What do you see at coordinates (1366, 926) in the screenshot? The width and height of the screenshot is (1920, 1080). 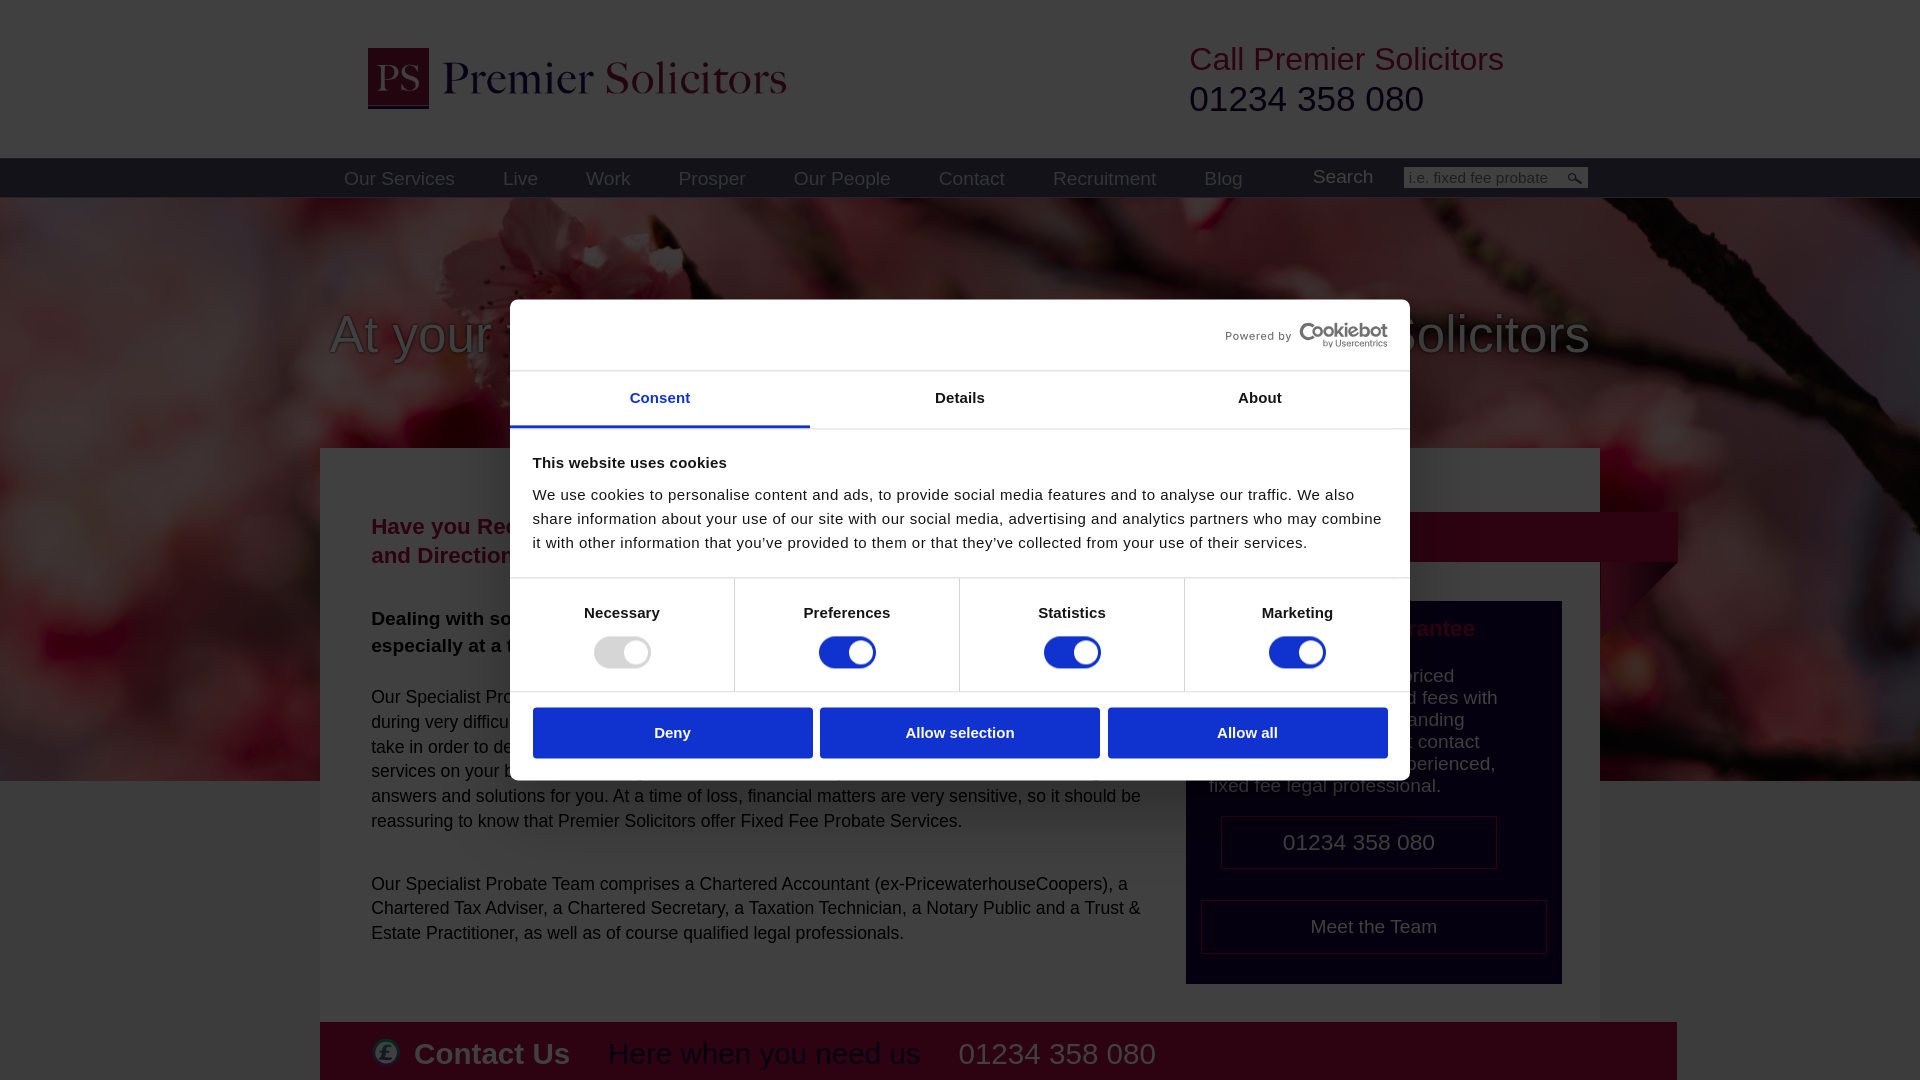 I see `Meet the Team` at bounding box center [1366, 926].